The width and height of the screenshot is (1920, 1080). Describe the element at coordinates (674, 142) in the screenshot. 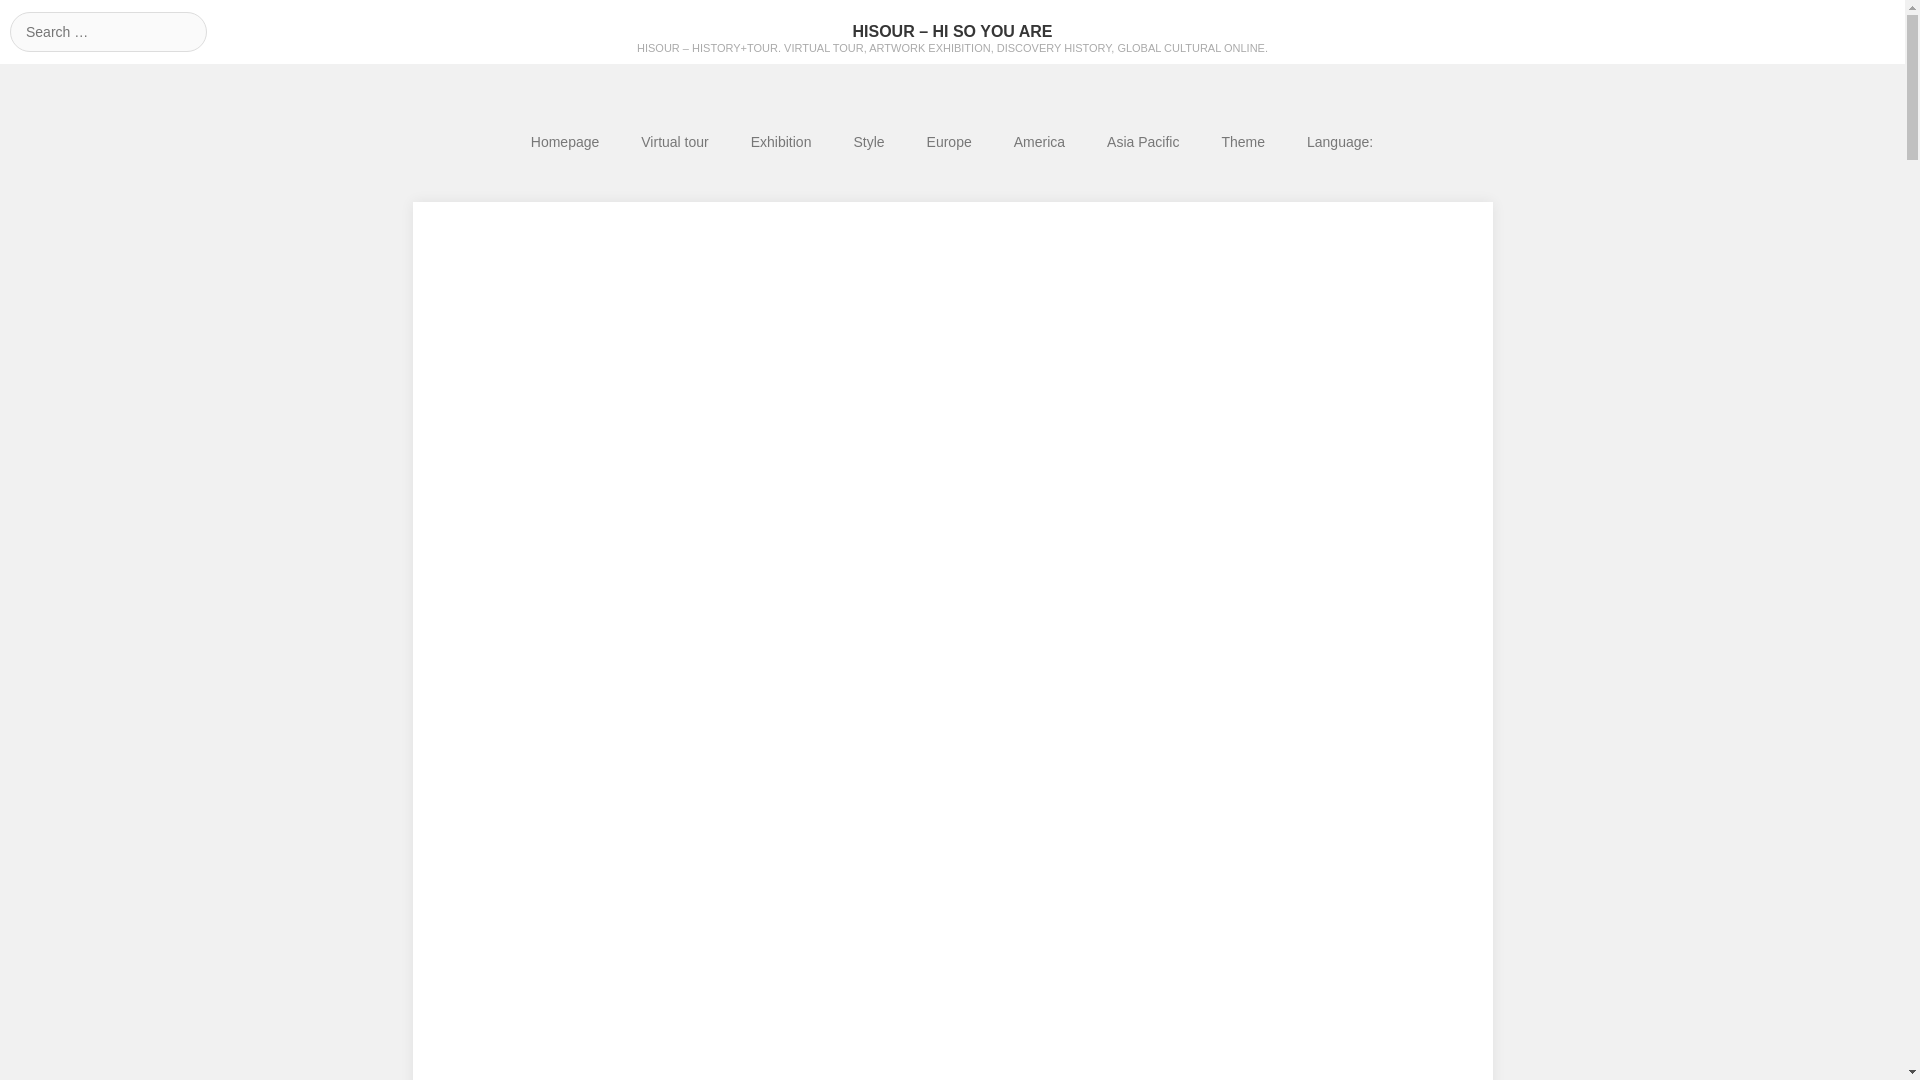

I see `Virtual tour` at that location.